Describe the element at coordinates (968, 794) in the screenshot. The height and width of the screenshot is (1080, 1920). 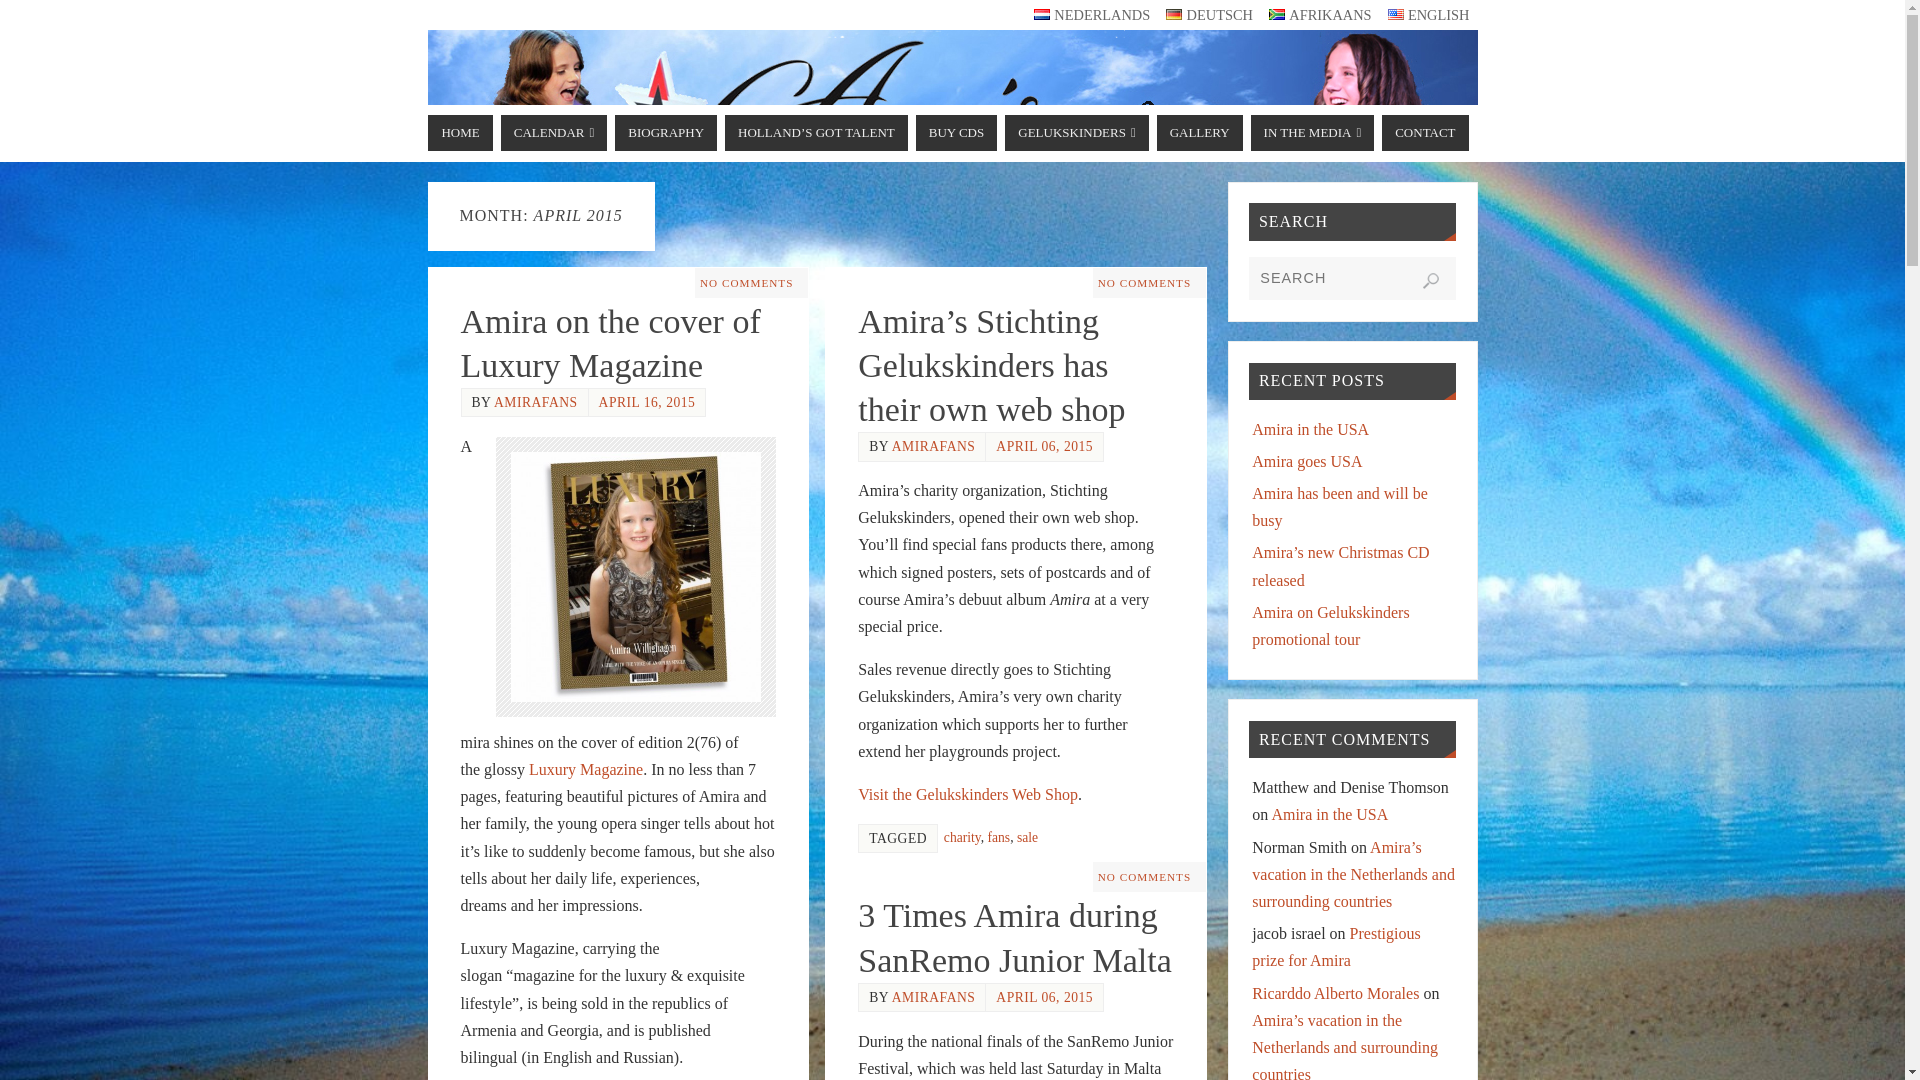
I see `Gelukskinders Web Shop` at that location.